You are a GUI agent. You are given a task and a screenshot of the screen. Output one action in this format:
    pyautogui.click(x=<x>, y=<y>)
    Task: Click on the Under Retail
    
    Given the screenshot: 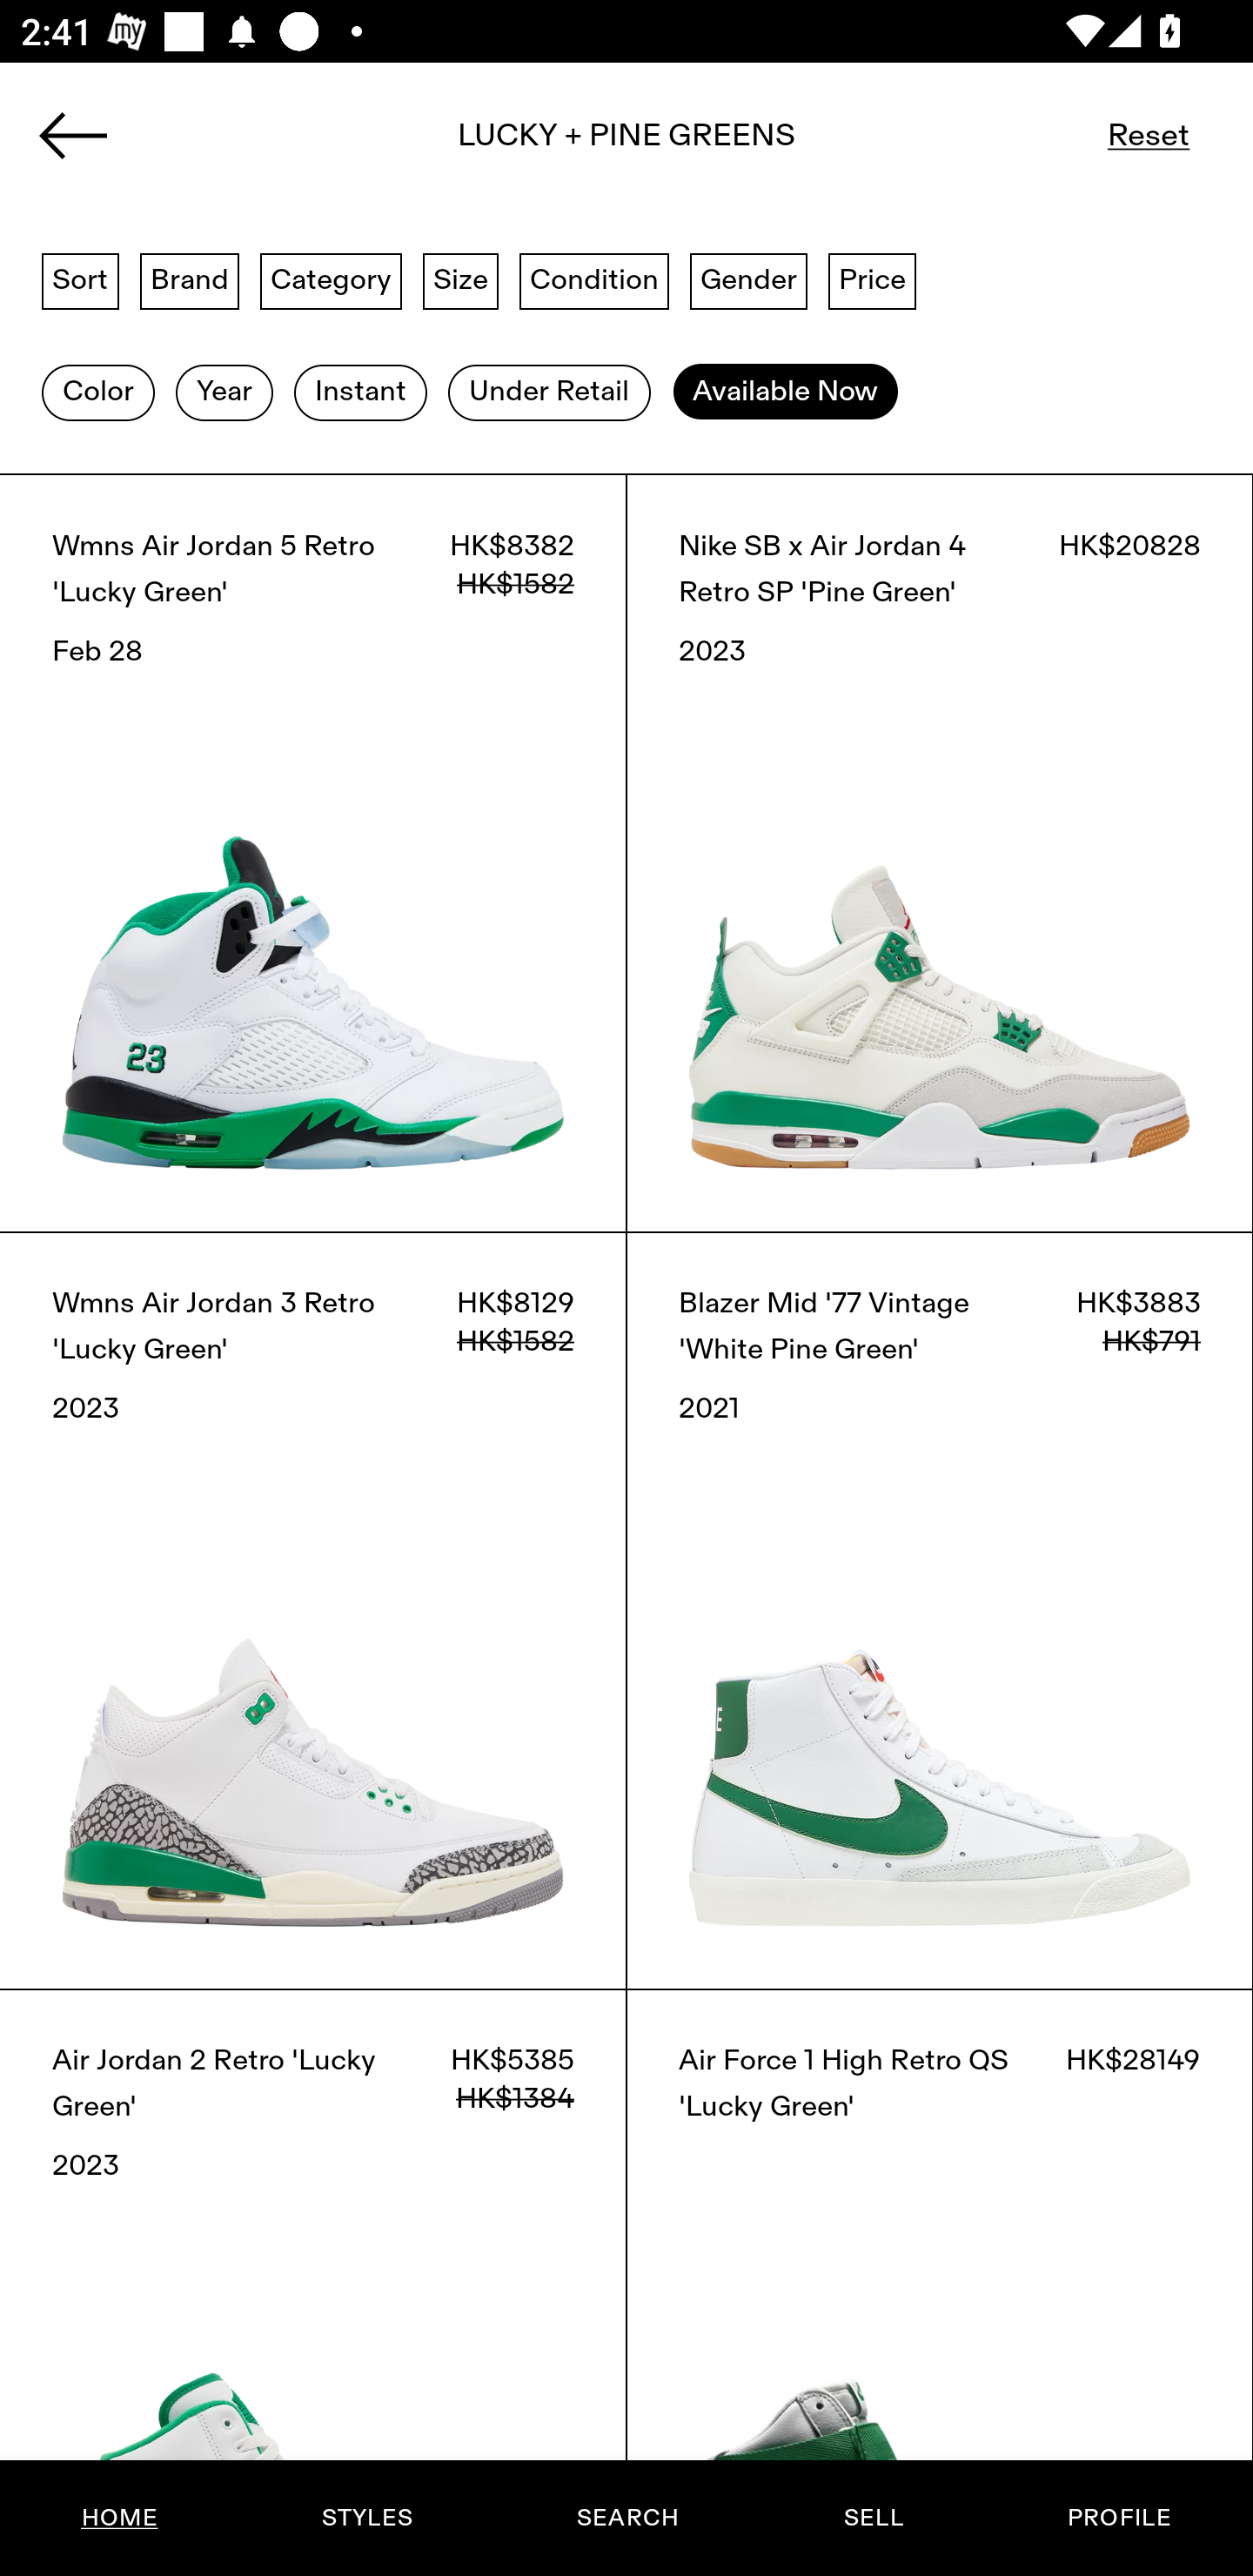 What is the action you would take?
    pyautogui.click(x=549, y=392)
    